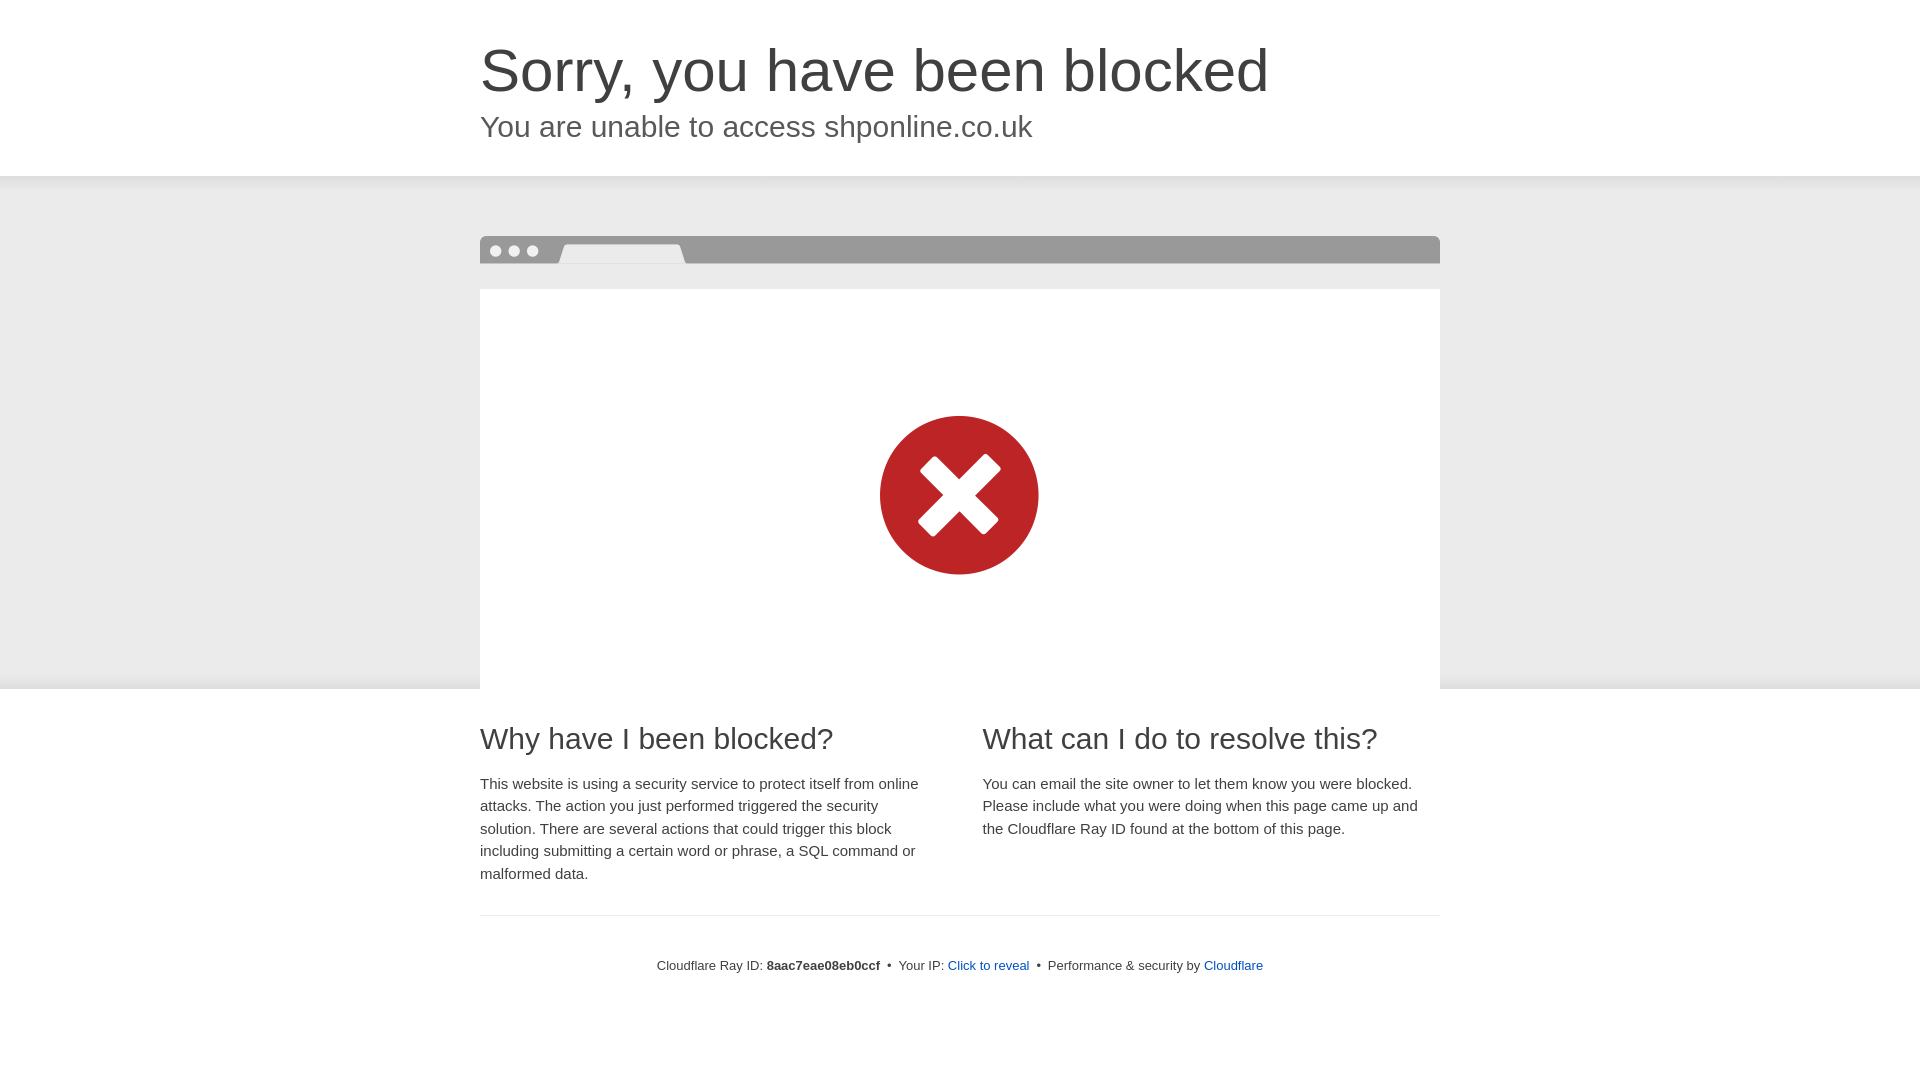 The width and height of the screenshot is (1920, 1080). Describe the element at coordinates (988, 966) in the screenshot. I see `Click to reveal` at that location.